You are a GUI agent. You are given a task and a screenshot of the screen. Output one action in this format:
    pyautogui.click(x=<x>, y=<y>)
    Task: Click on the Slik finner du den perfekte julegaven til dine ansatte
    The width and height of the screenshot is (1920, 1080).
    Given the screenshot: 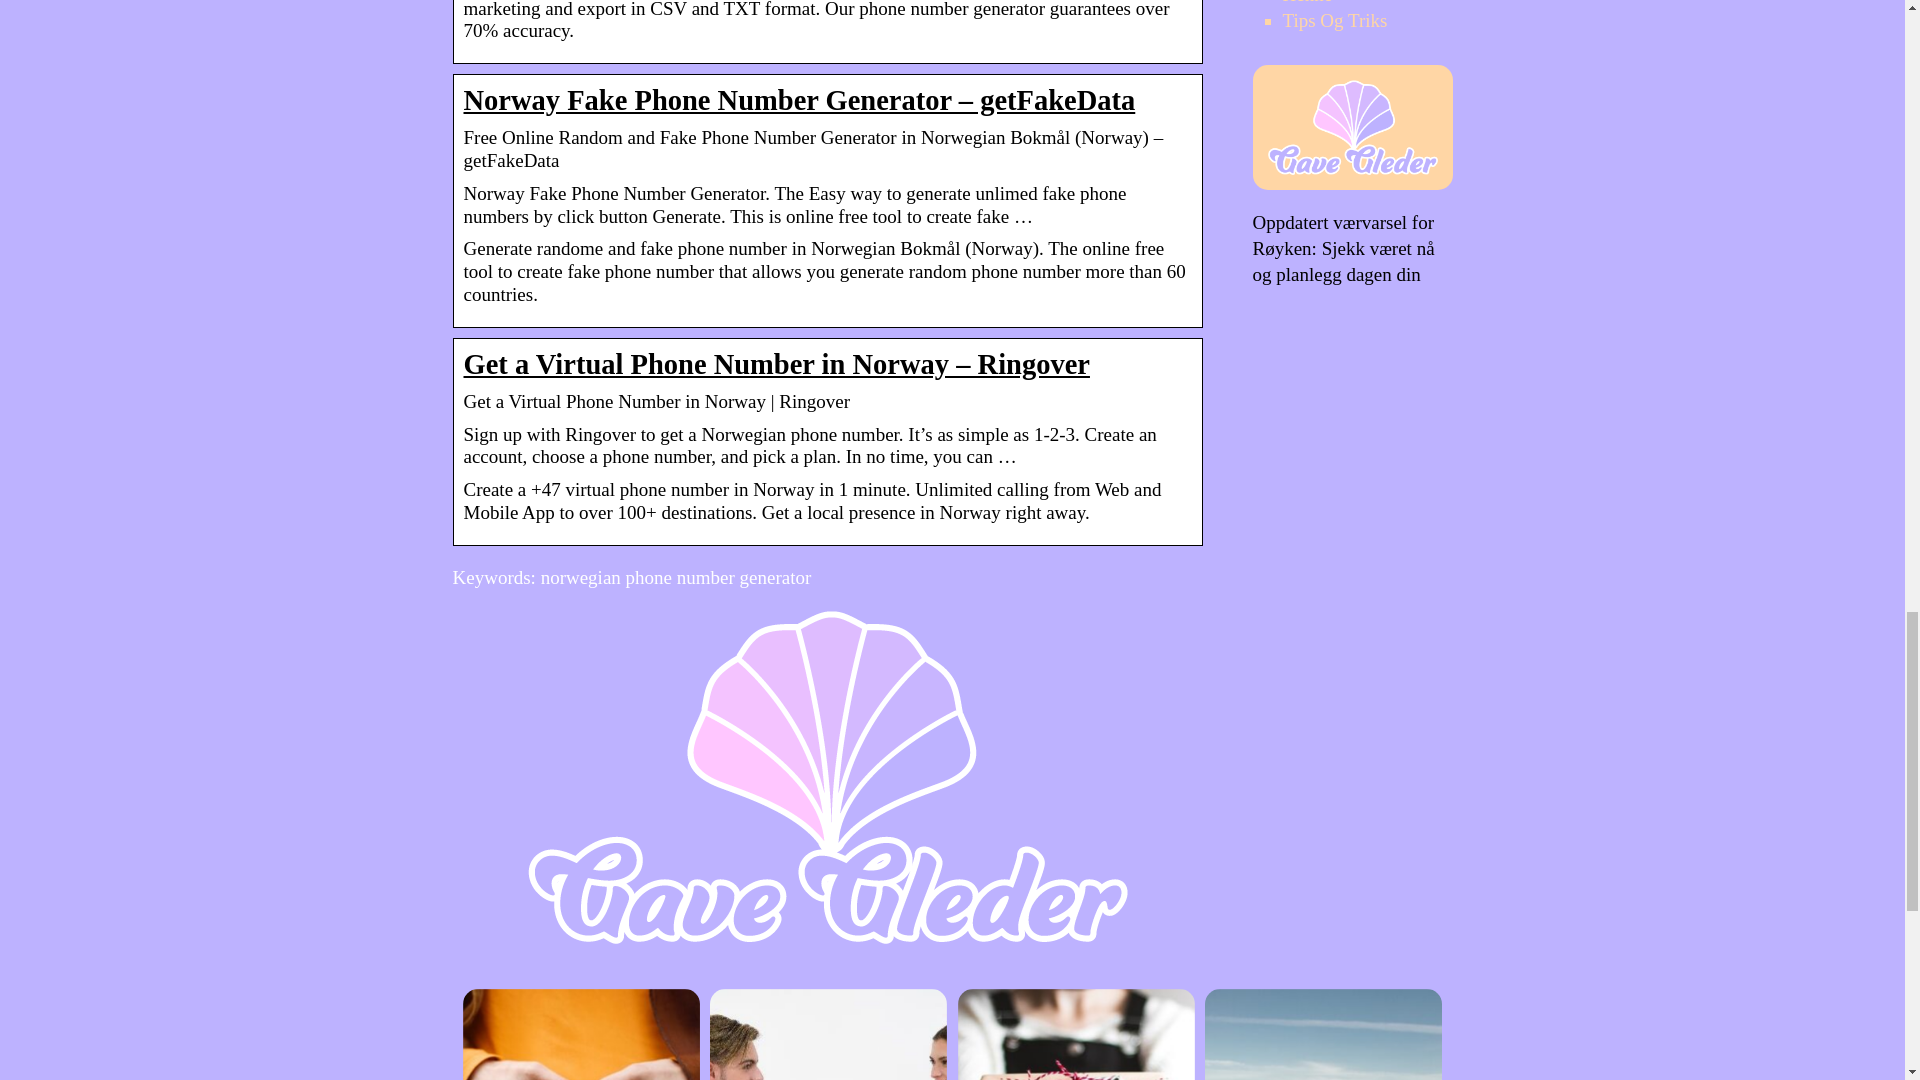 What is the action you would take?
    pyautogui.click(x=1076, y=1034)
    